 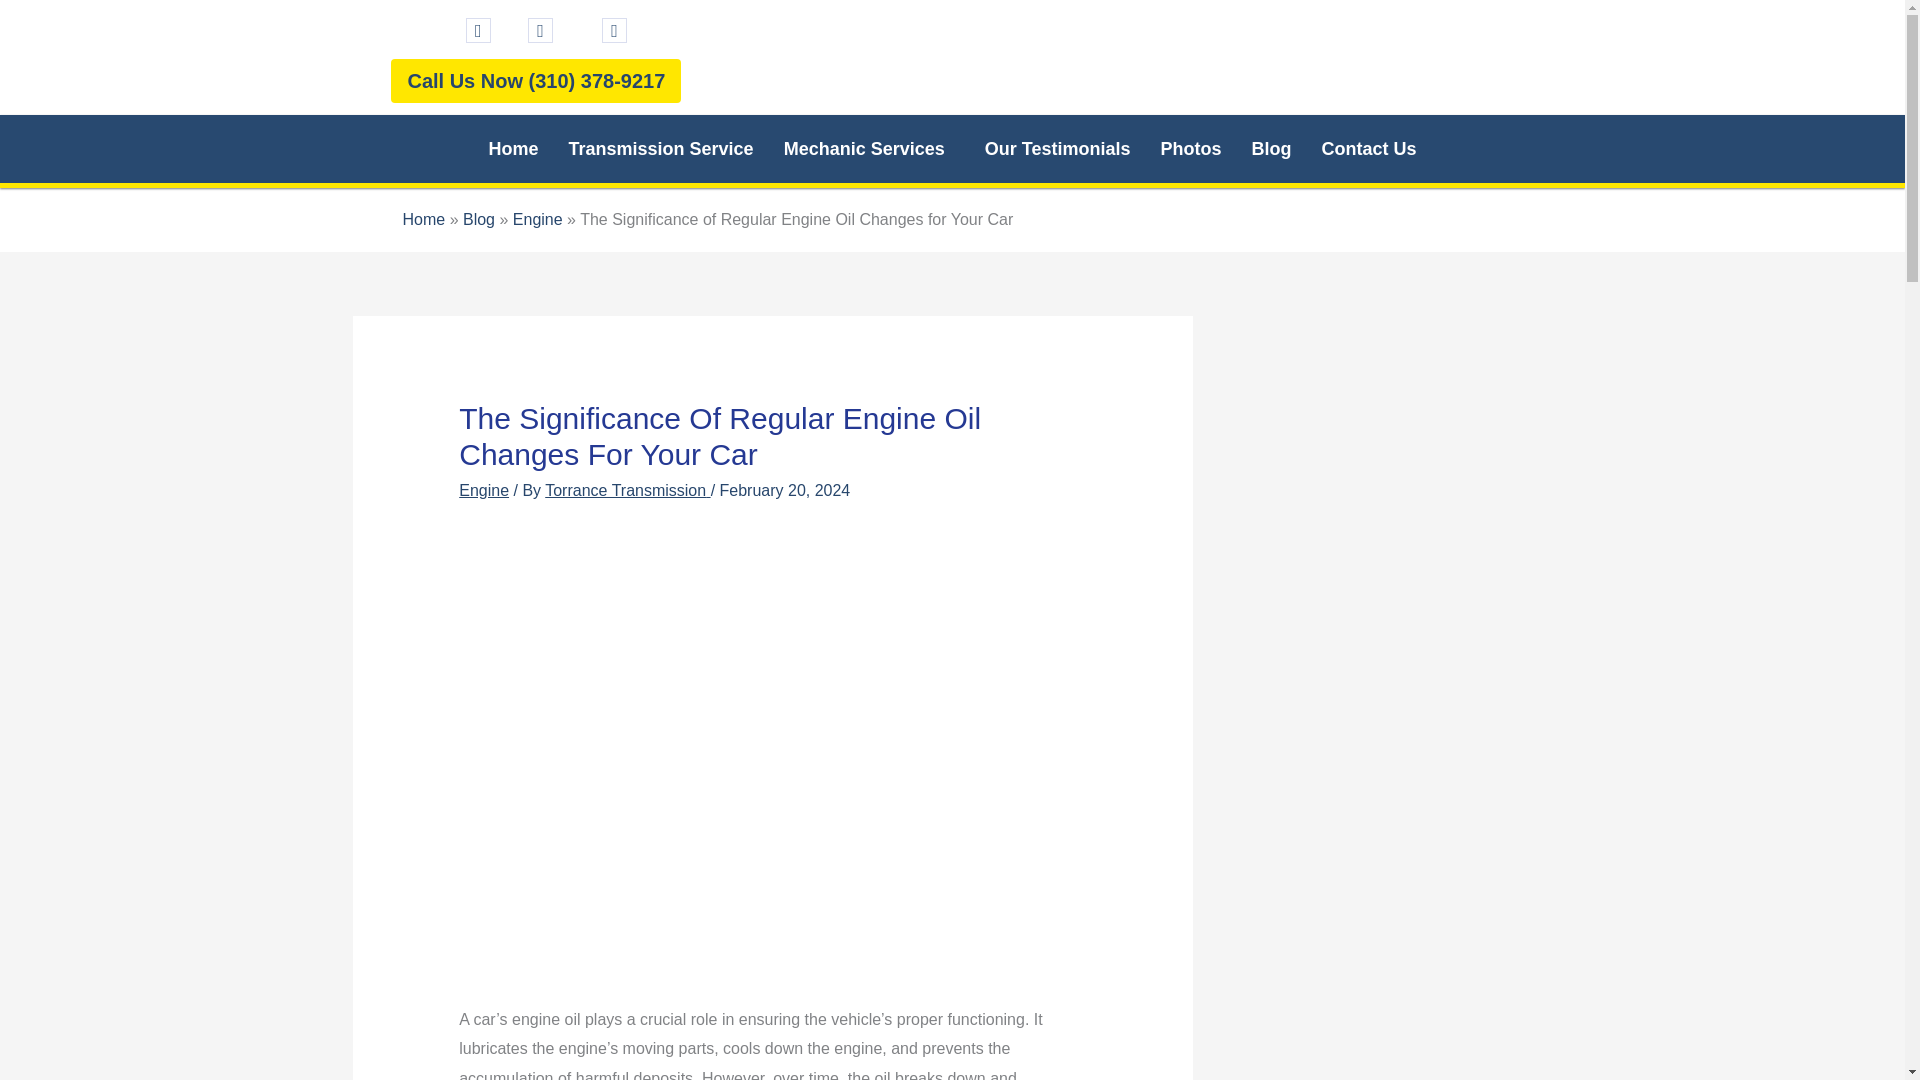 I want to click on Blog, so click(x=1270, y=148).